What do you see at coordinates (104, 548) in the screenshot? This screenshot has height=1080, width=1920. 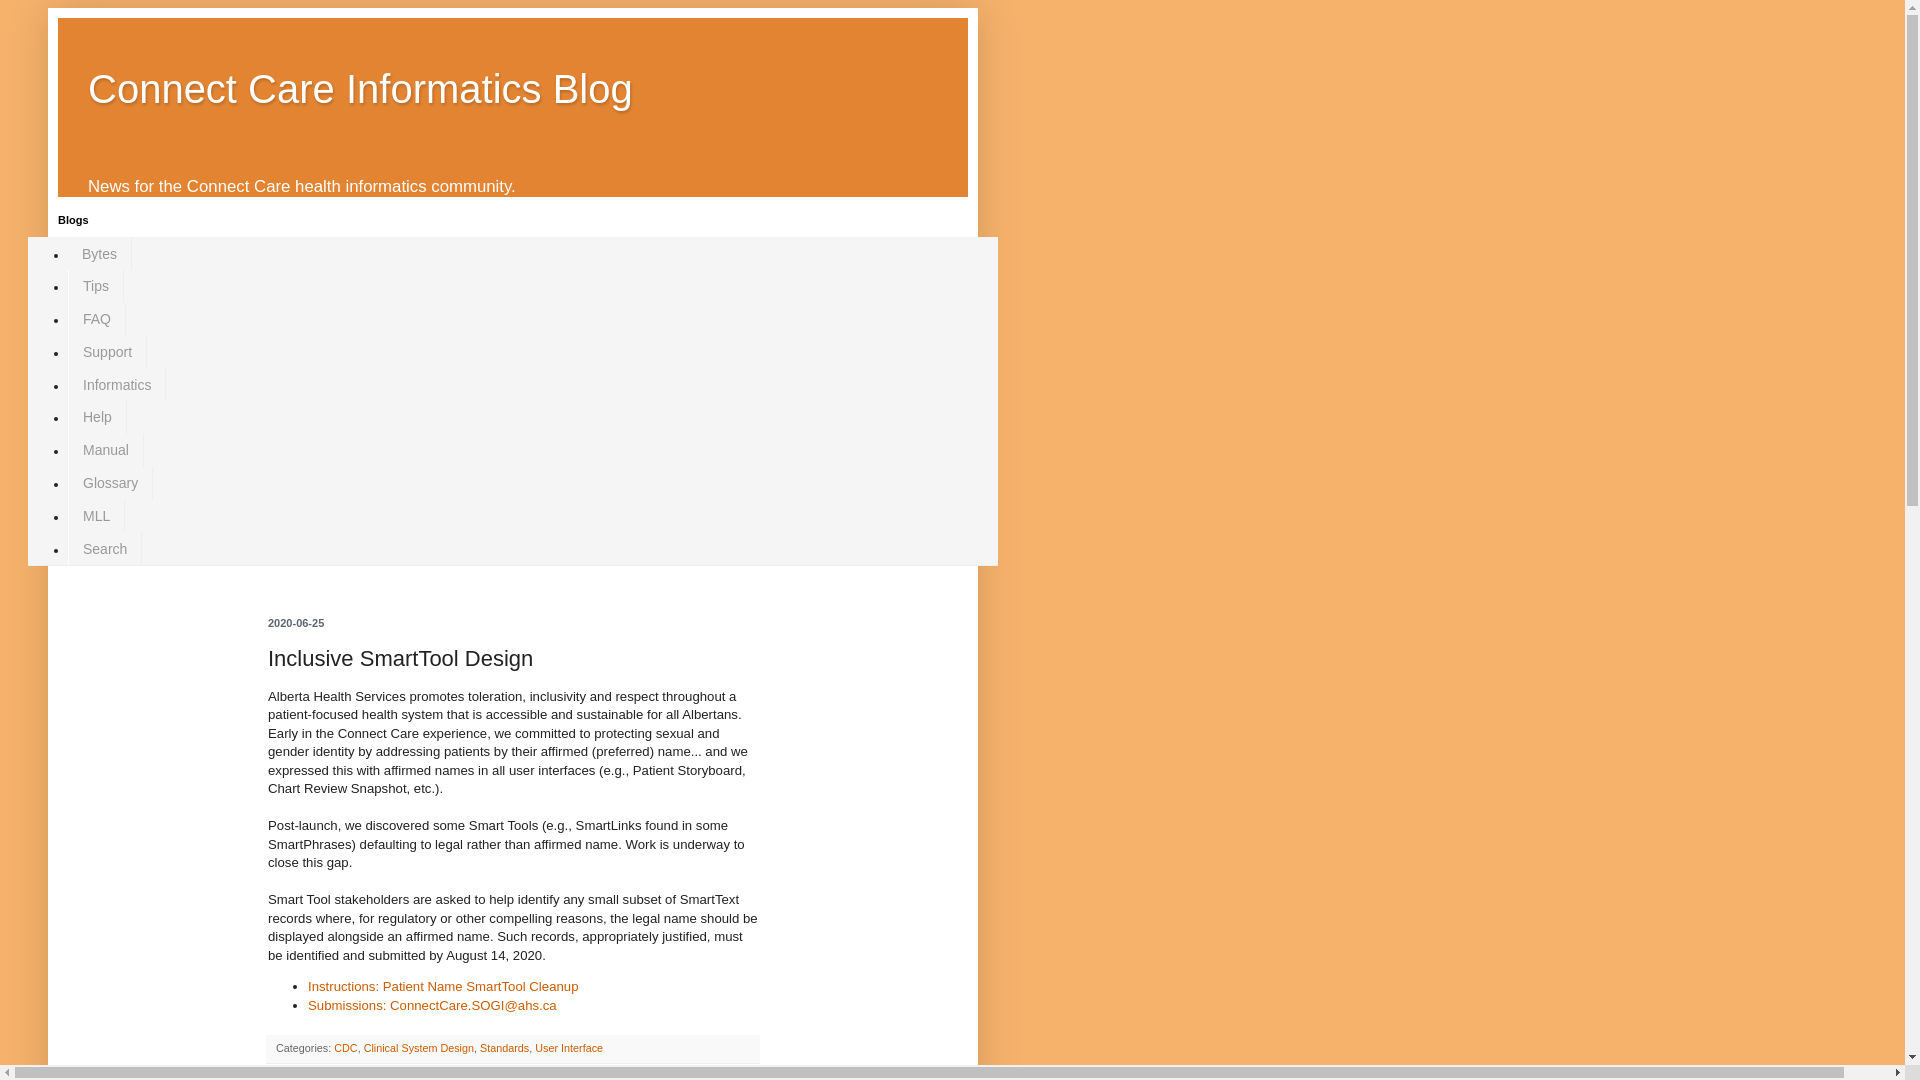 I see `Search` at bounding box center [104, 548].